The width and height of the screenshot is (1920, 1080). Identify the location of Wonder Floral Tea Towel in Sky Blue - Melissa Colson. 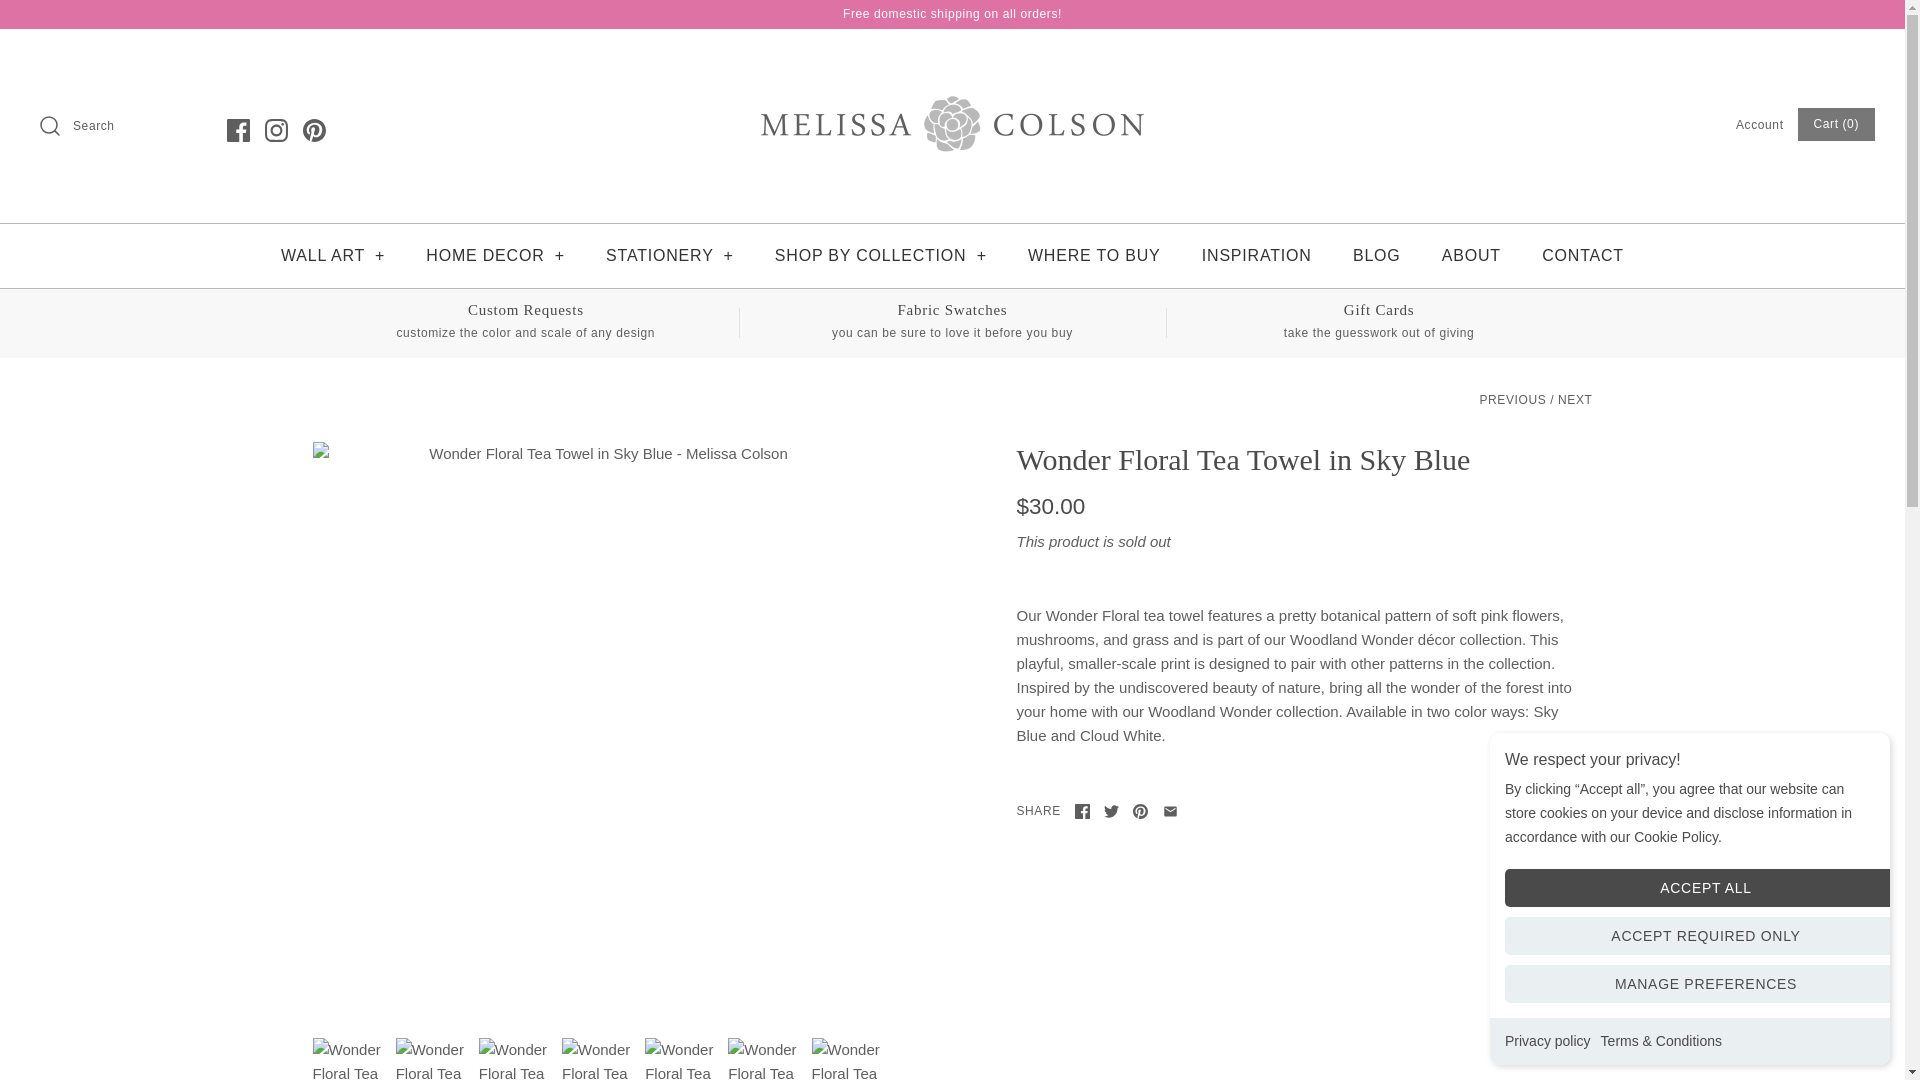
(598, 1058).